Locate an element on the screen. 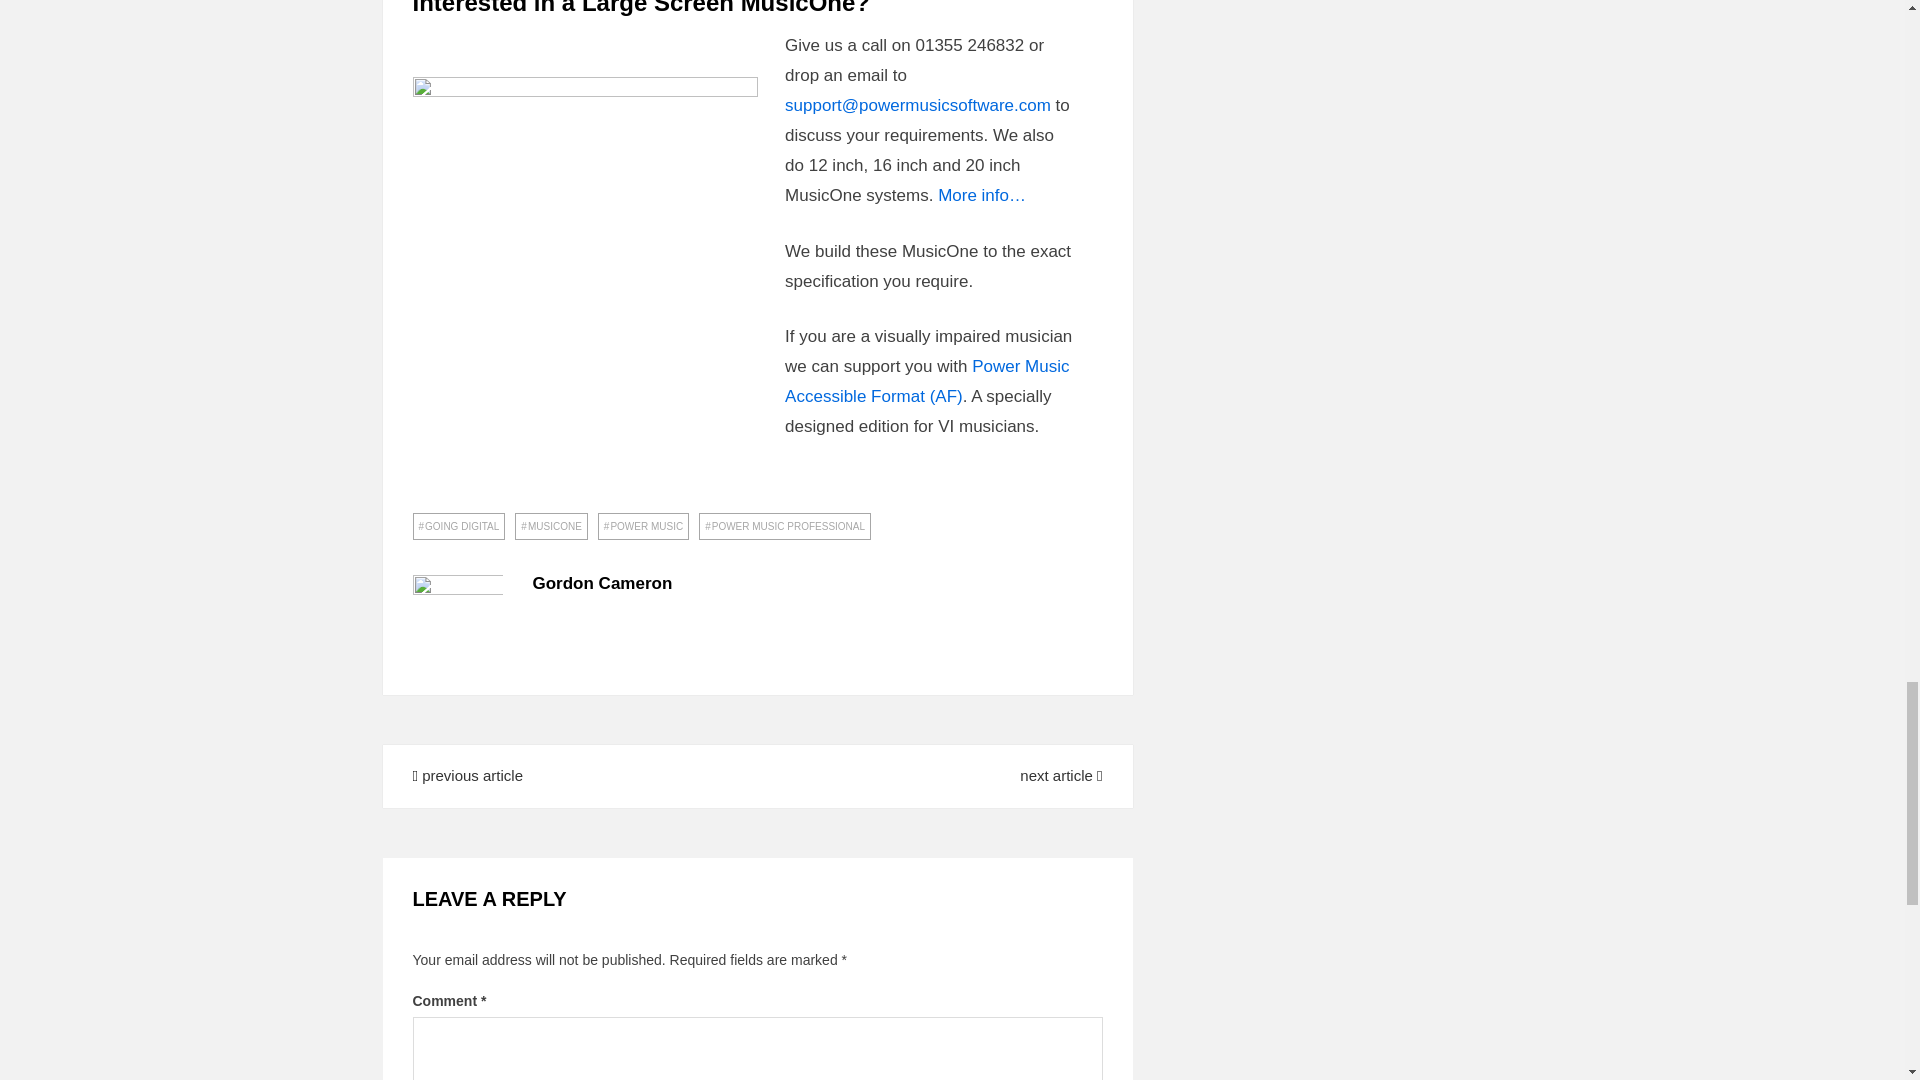  next article is located at coordinates (1060, 775).